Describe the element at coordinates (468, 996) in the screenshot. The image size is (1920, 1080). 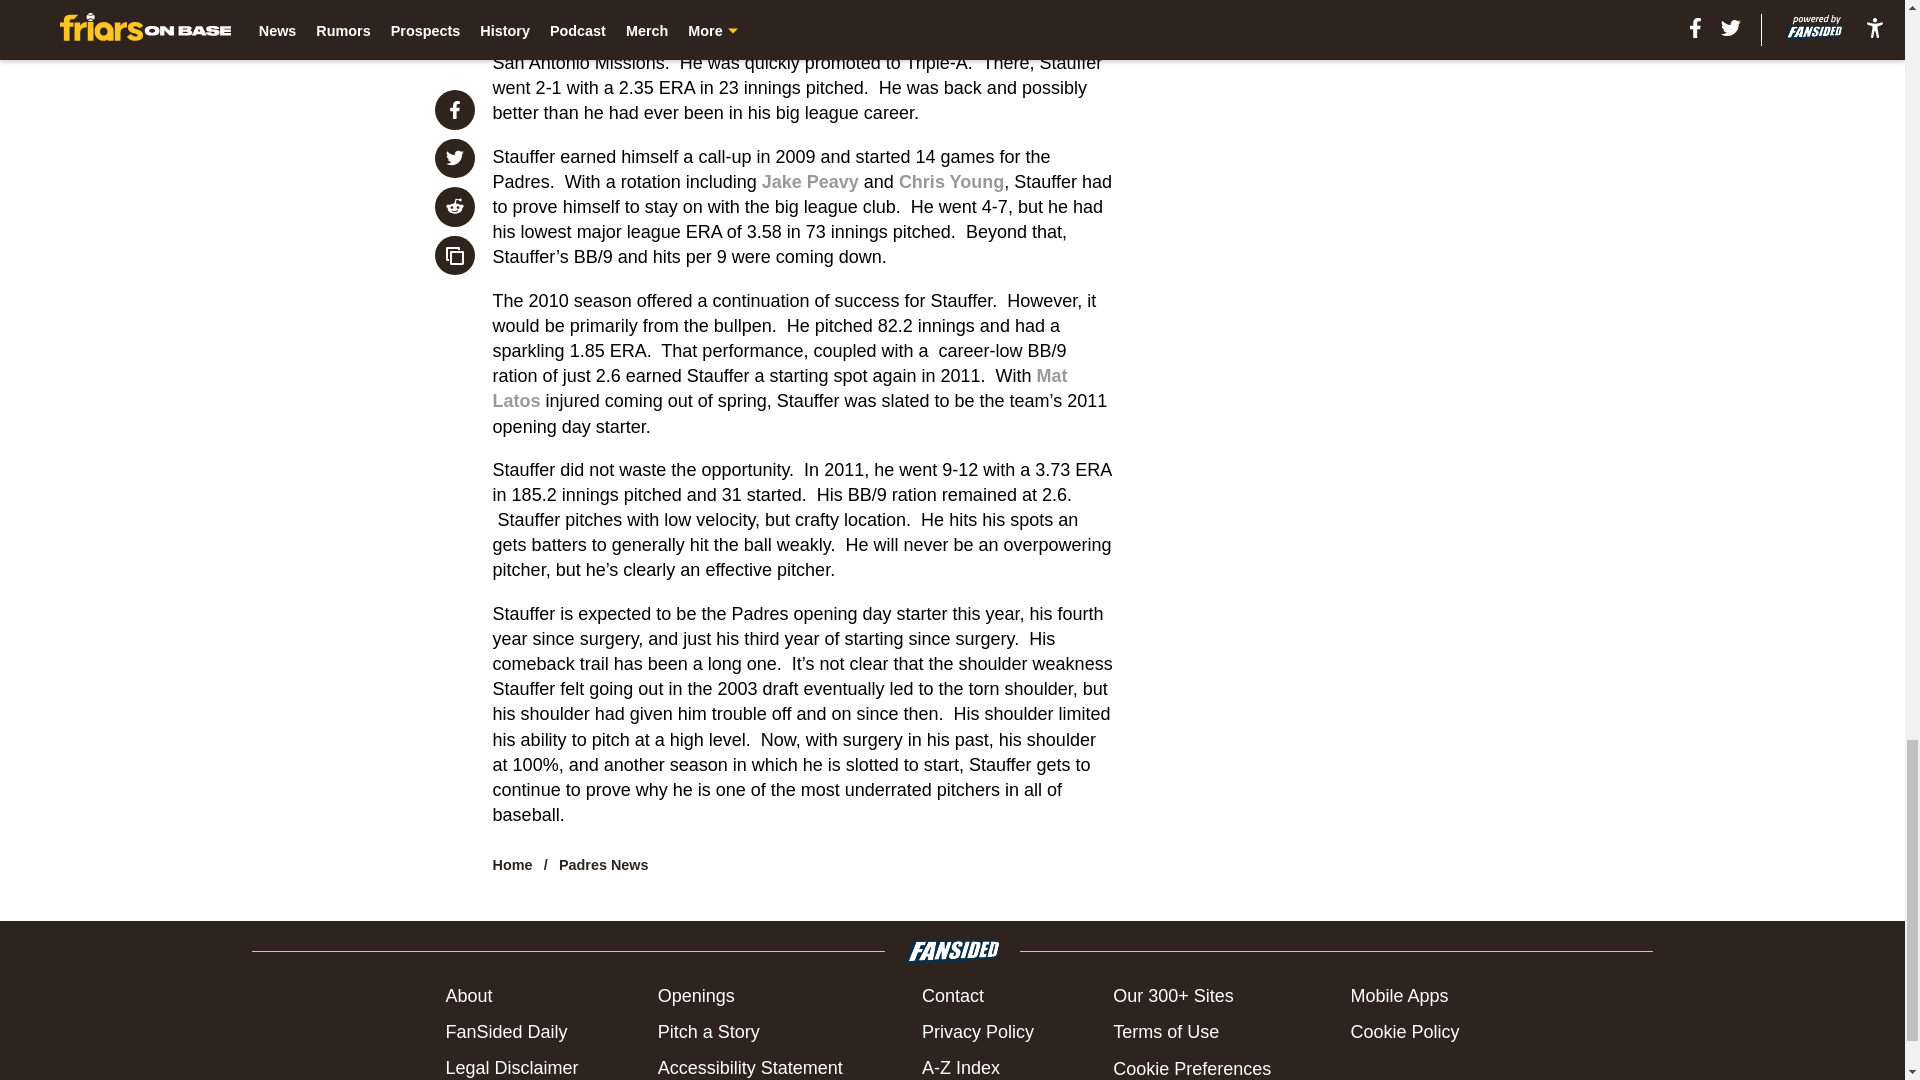
I see `About` at that location.